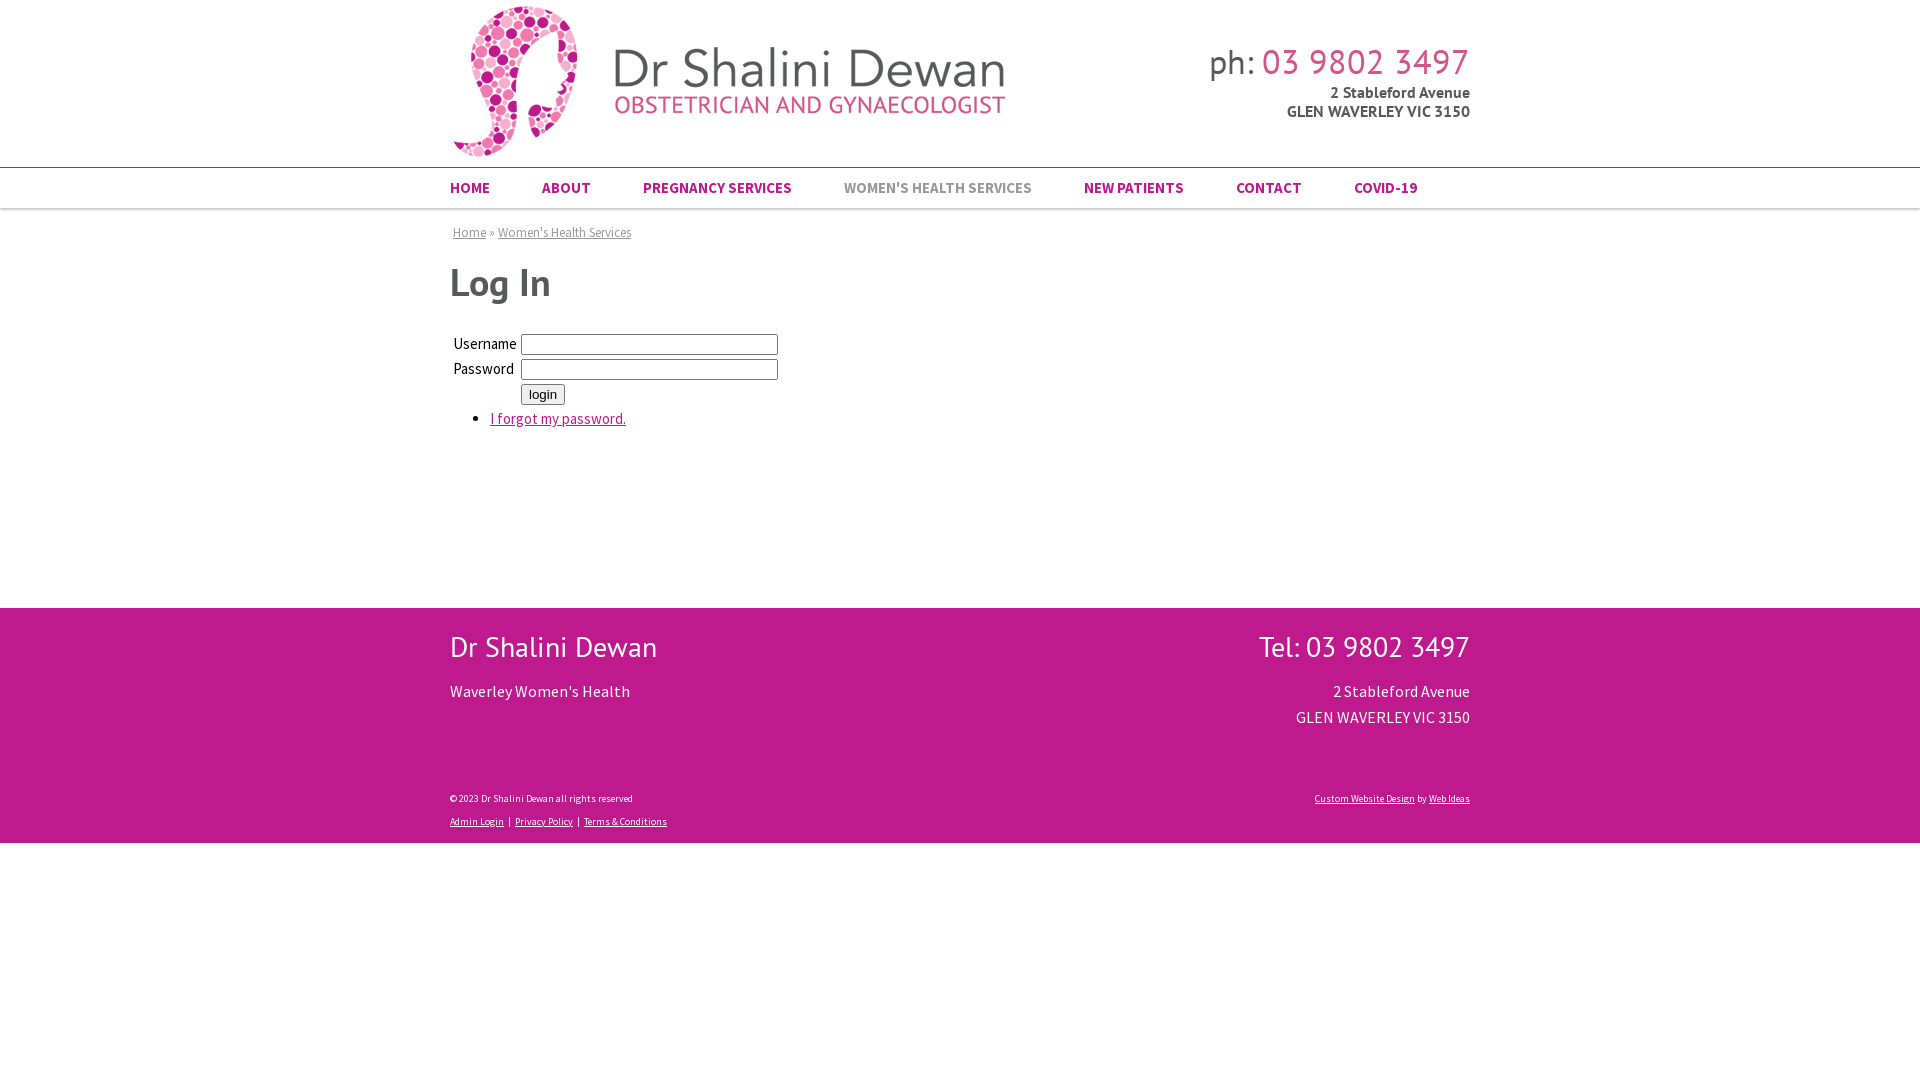 The width and height of the screenshot is (1920, 1080). What do you see at coordinates (566, 188) in the screenshot?
I see `ABOUT` at bounding box center [566, 188].